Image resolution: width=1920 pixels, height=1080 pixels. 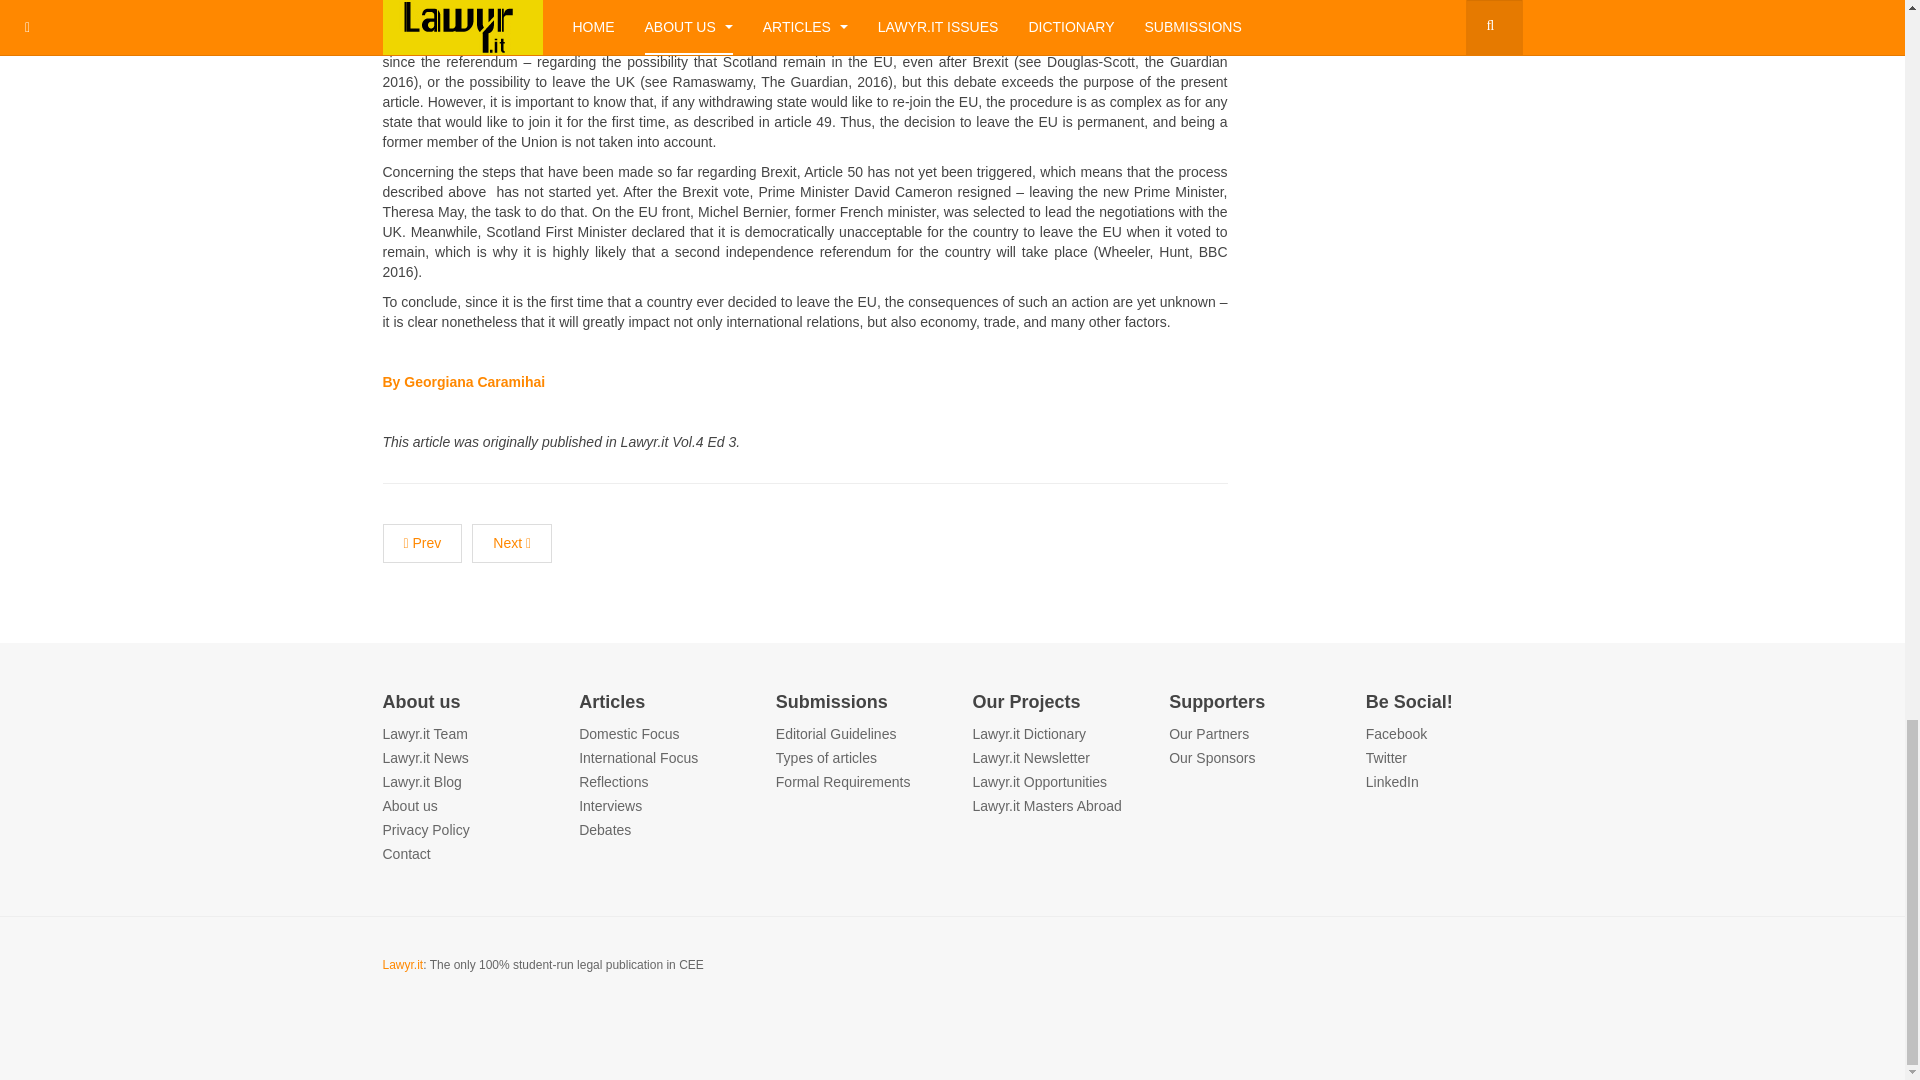 I want to click on Joomla template, so click(x=424, y=733).